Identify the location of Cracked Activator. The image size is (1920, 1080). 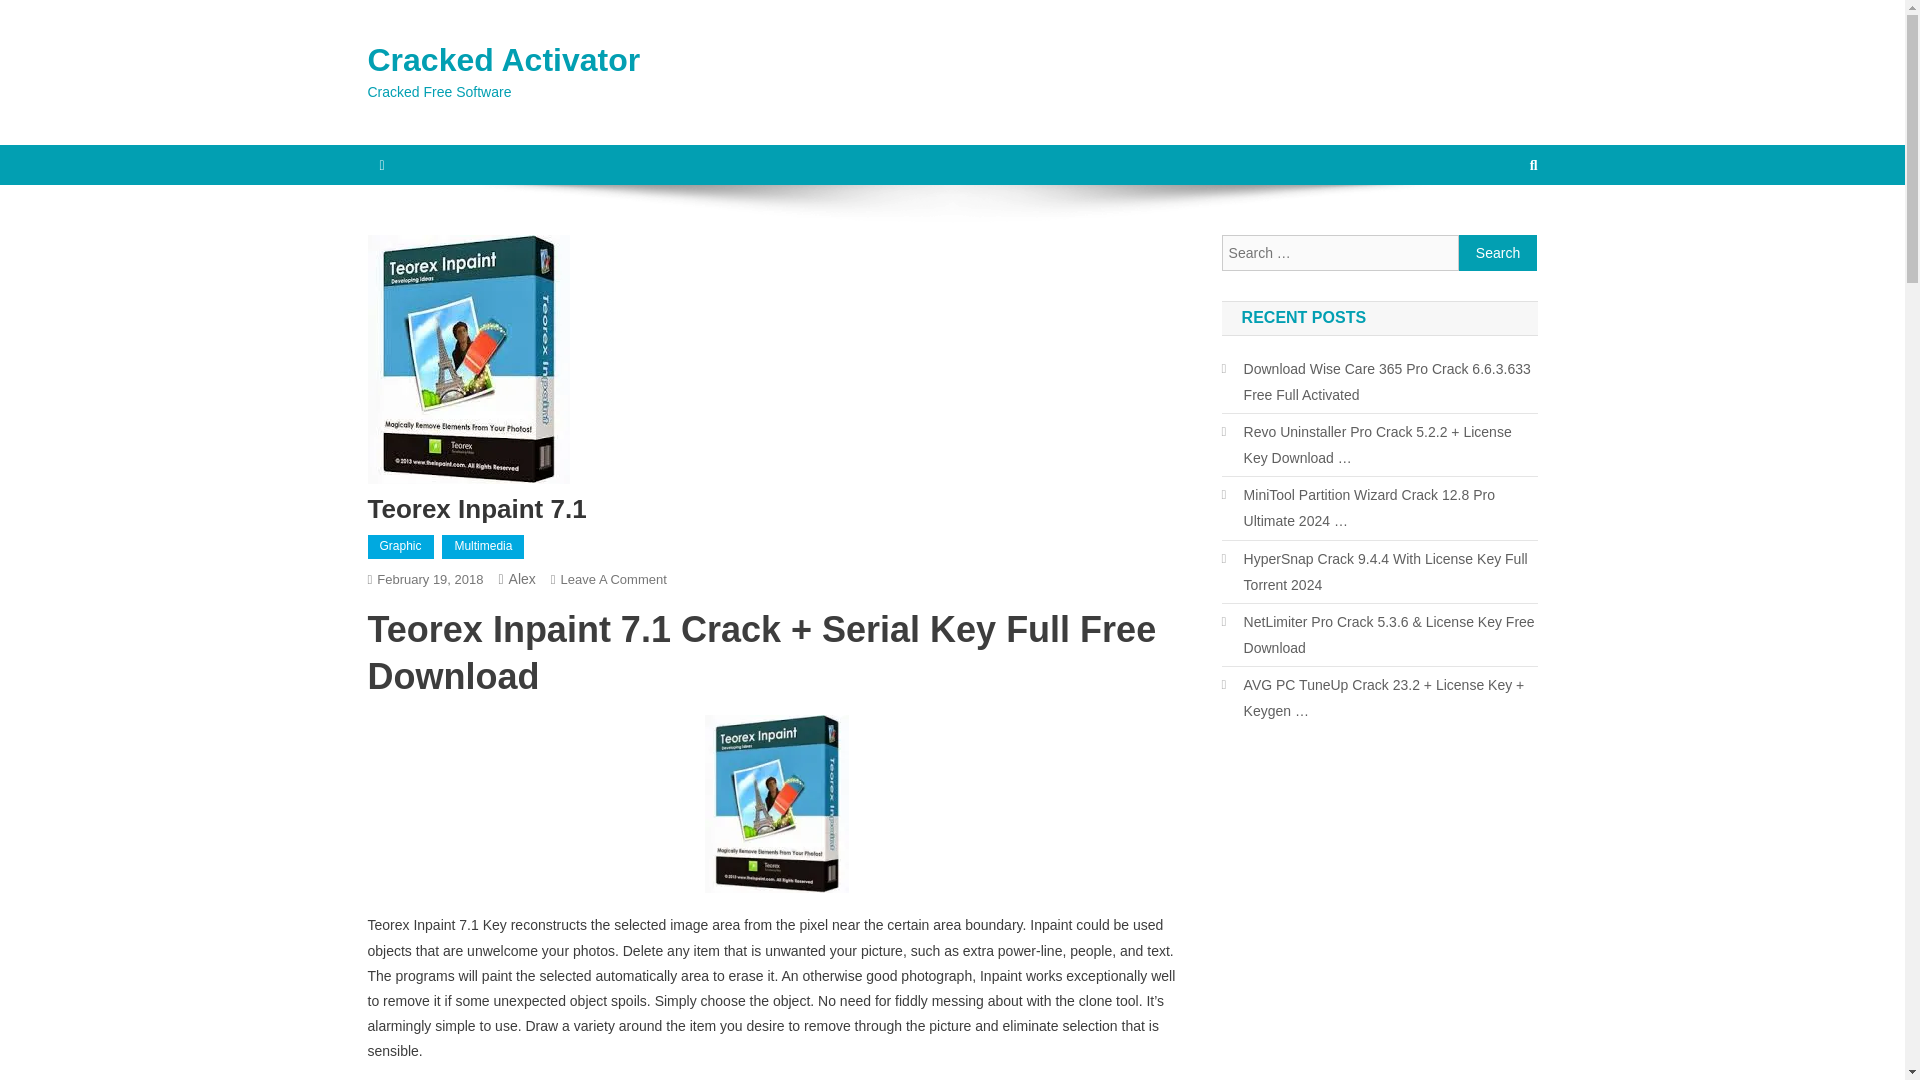
(504, 60).